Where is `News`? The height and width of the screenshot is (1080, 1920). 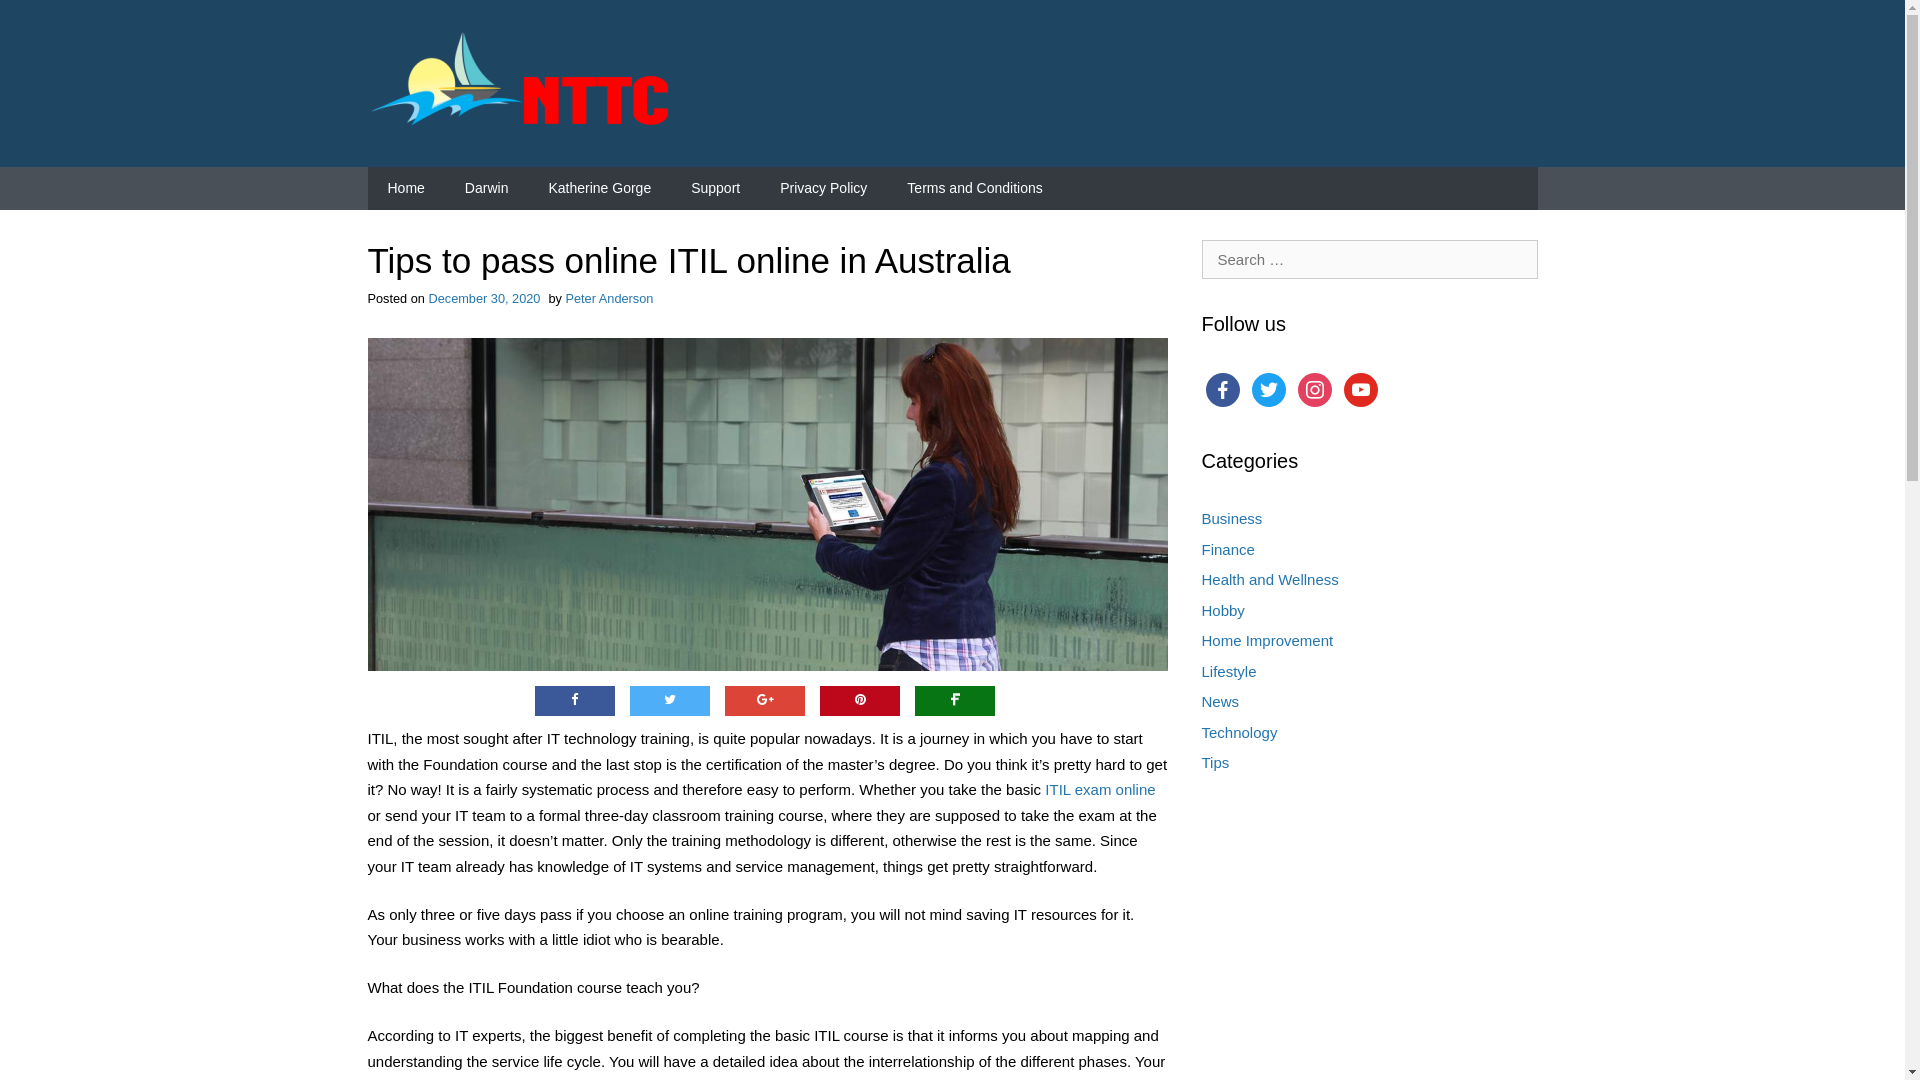
News is located at coordinates (1221, 702).